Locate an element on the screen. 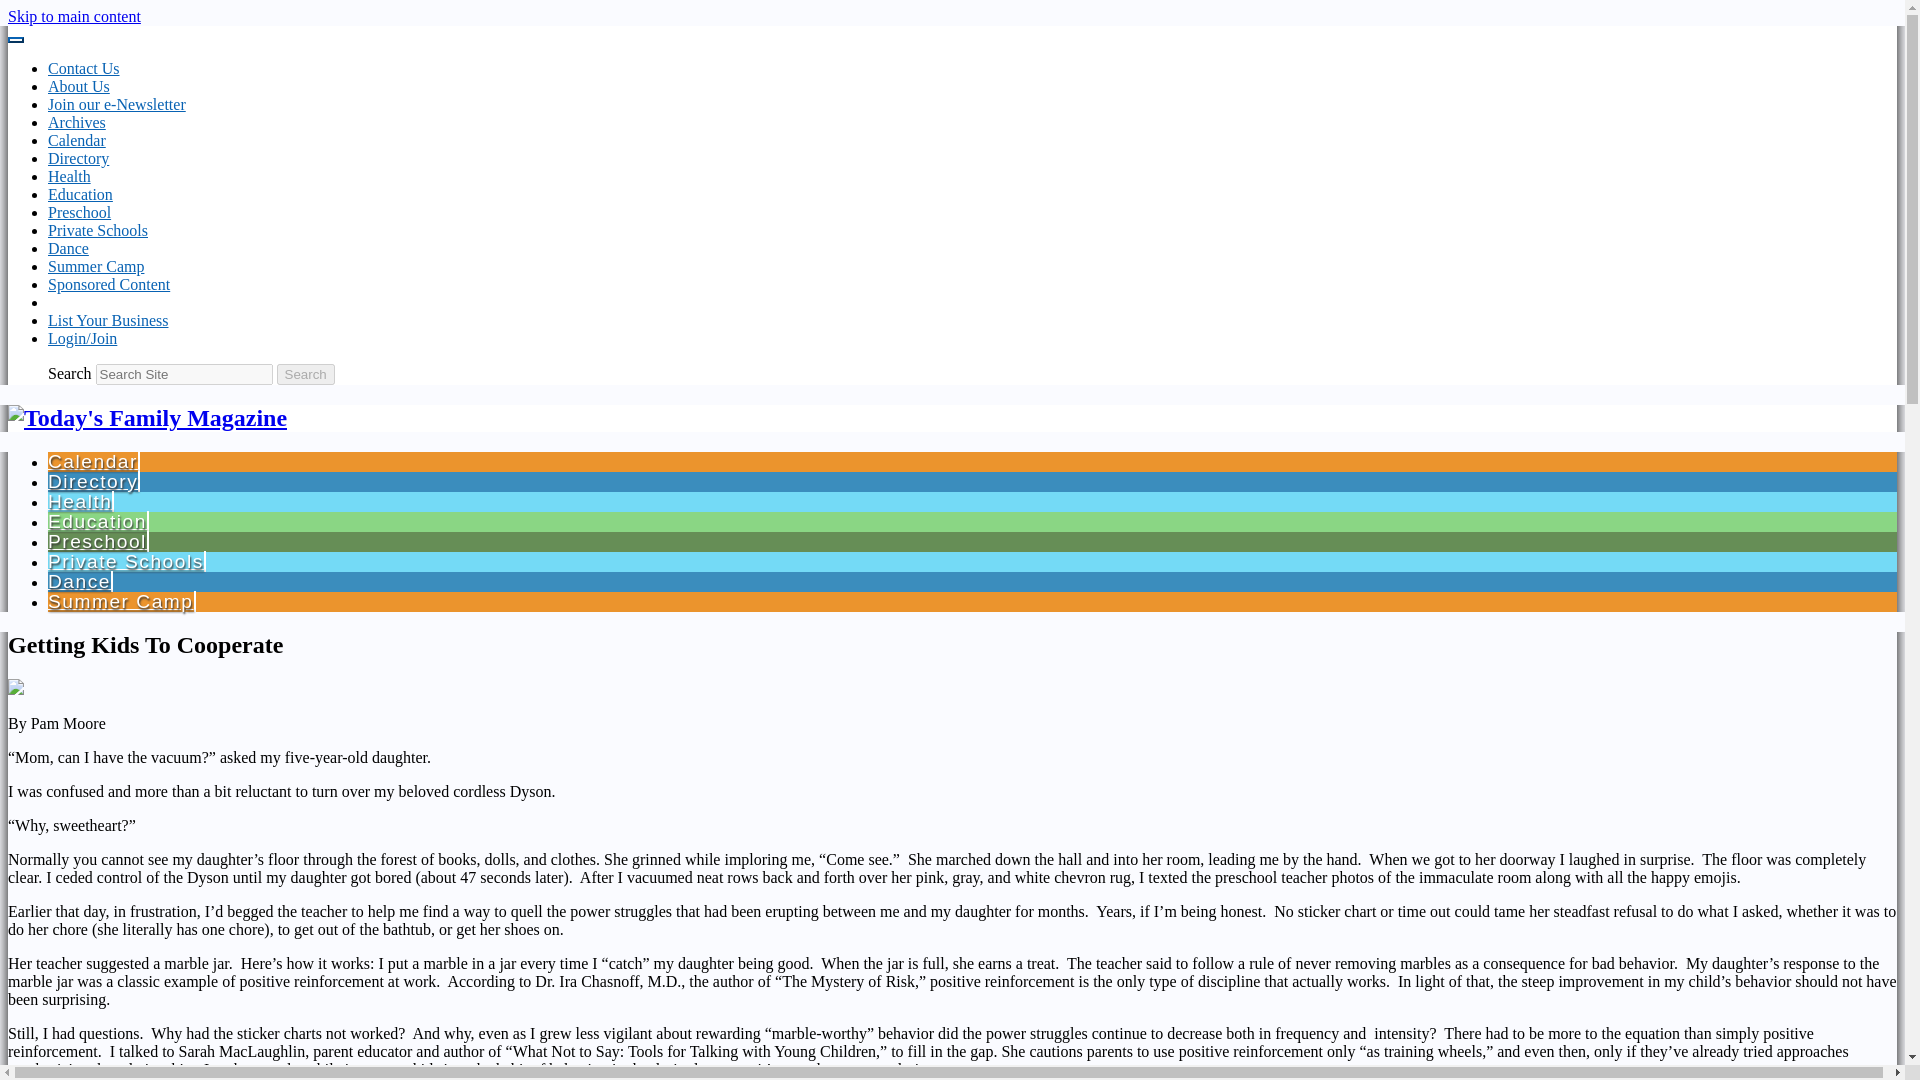 This screenshot has width=1920, height=1080. Join our e-Newsletter is located at coordinates (117, 104).